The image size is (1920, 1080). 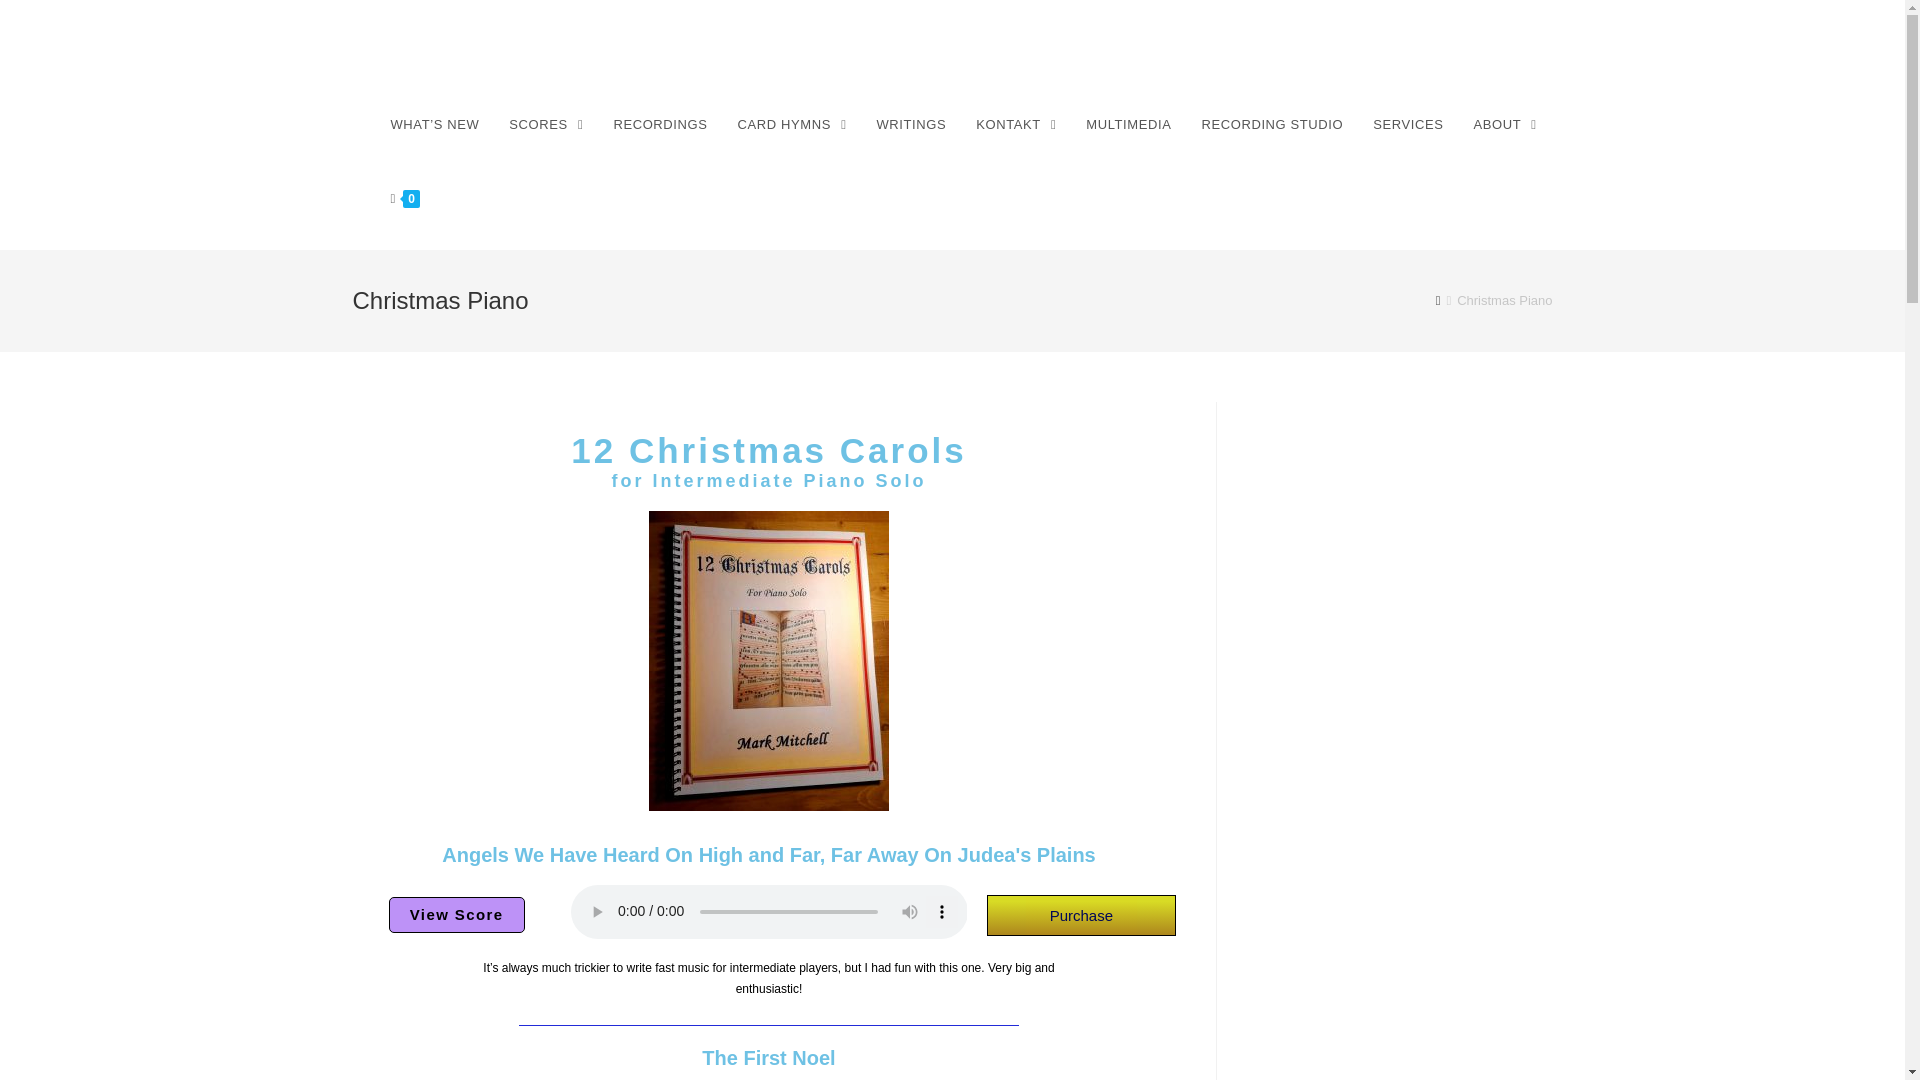 What do you see at coordinates (659, 124) in the screenshot?
I see `RECORDINGS` at bounding box center [659, 124].